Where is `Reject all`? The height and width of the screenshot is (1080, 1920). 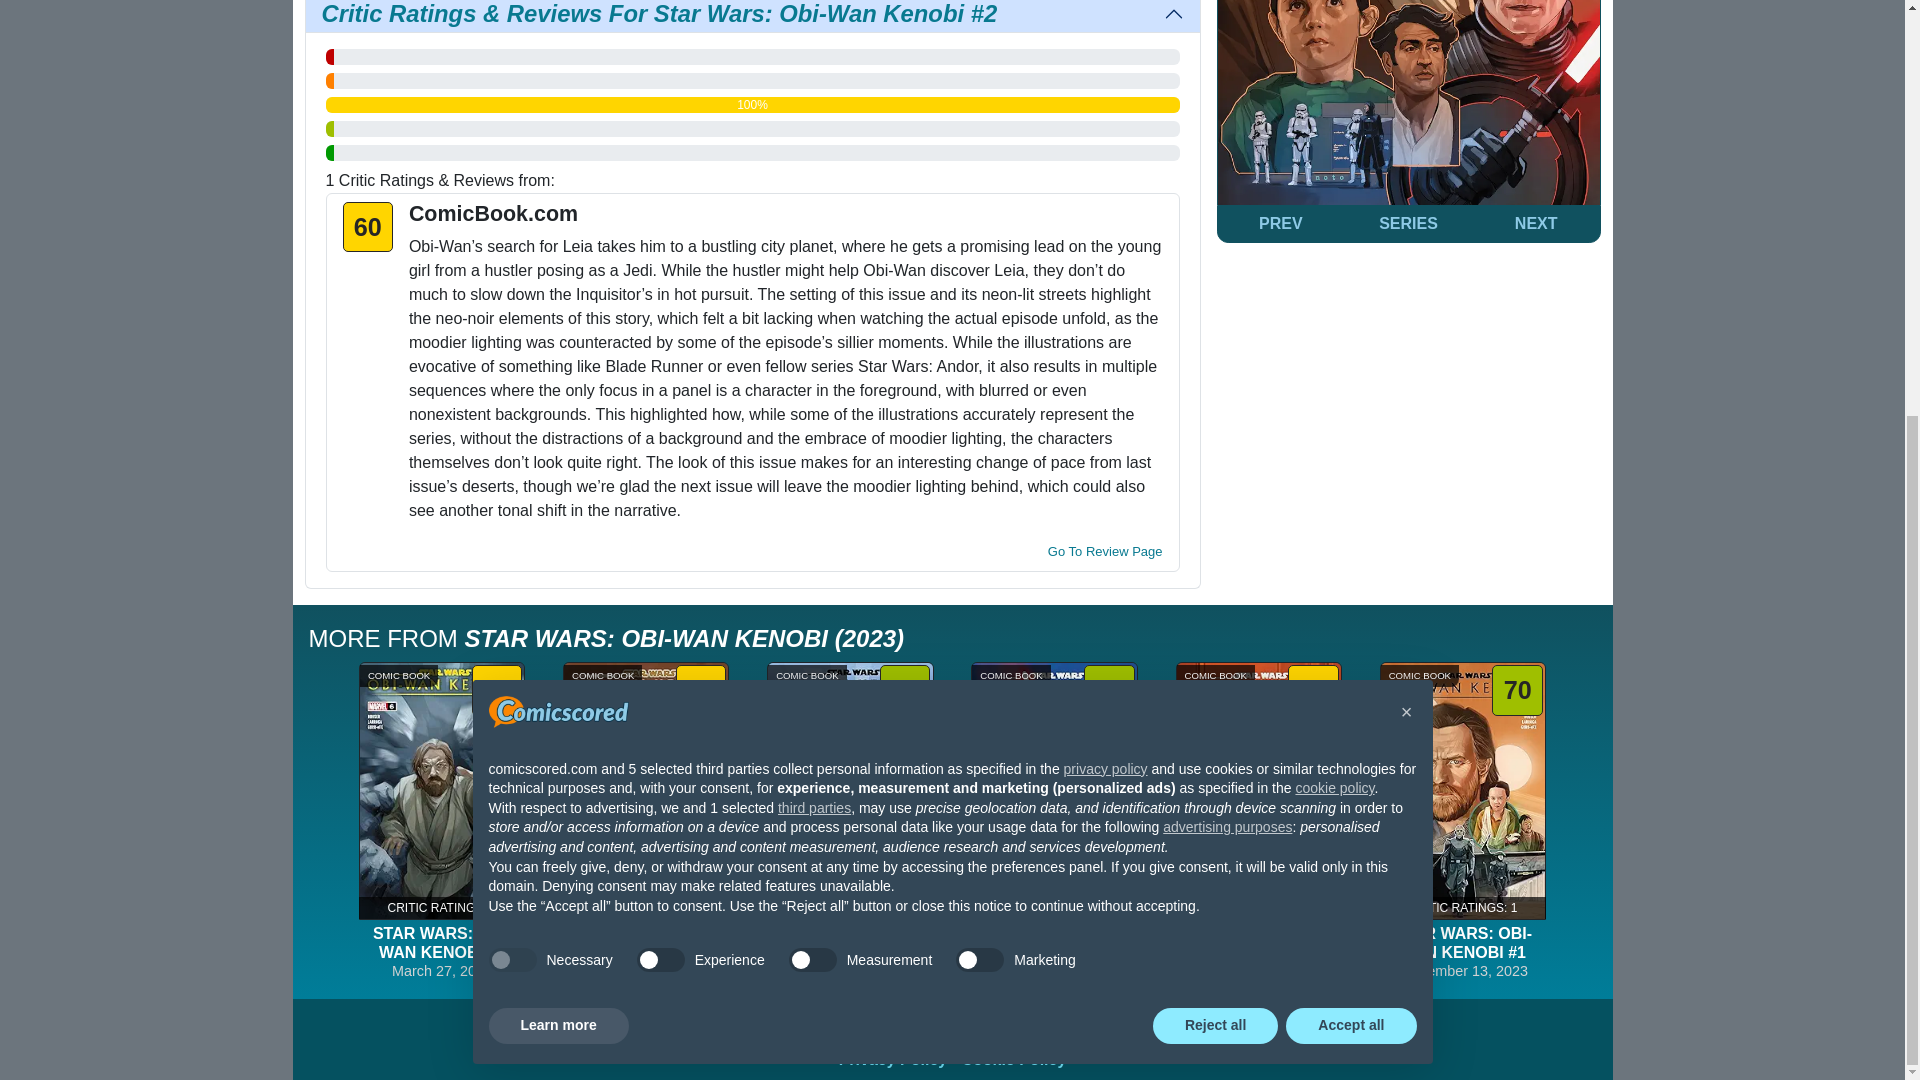 Reject all is located at coordinates (1216, 360).